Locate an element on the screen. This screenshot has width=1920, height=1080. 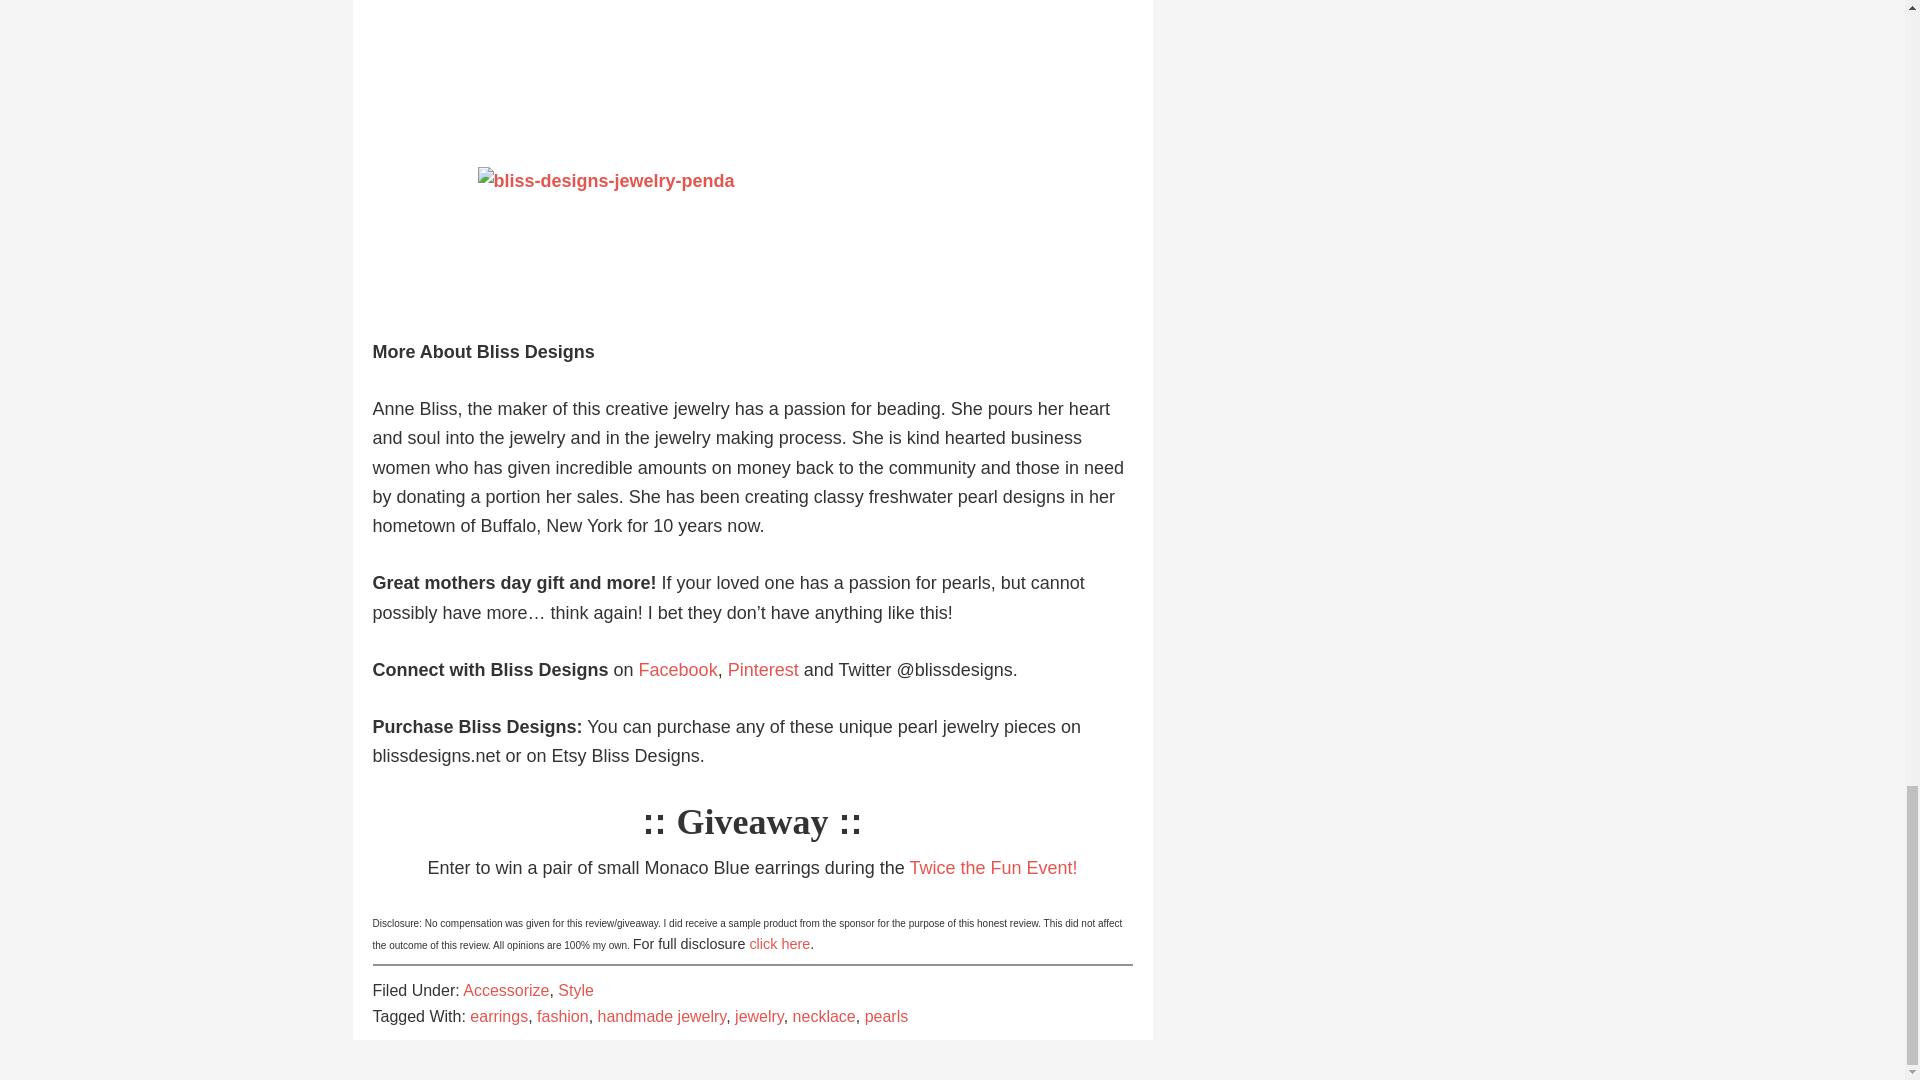
Pinterest is located at coordinates (762, 670).